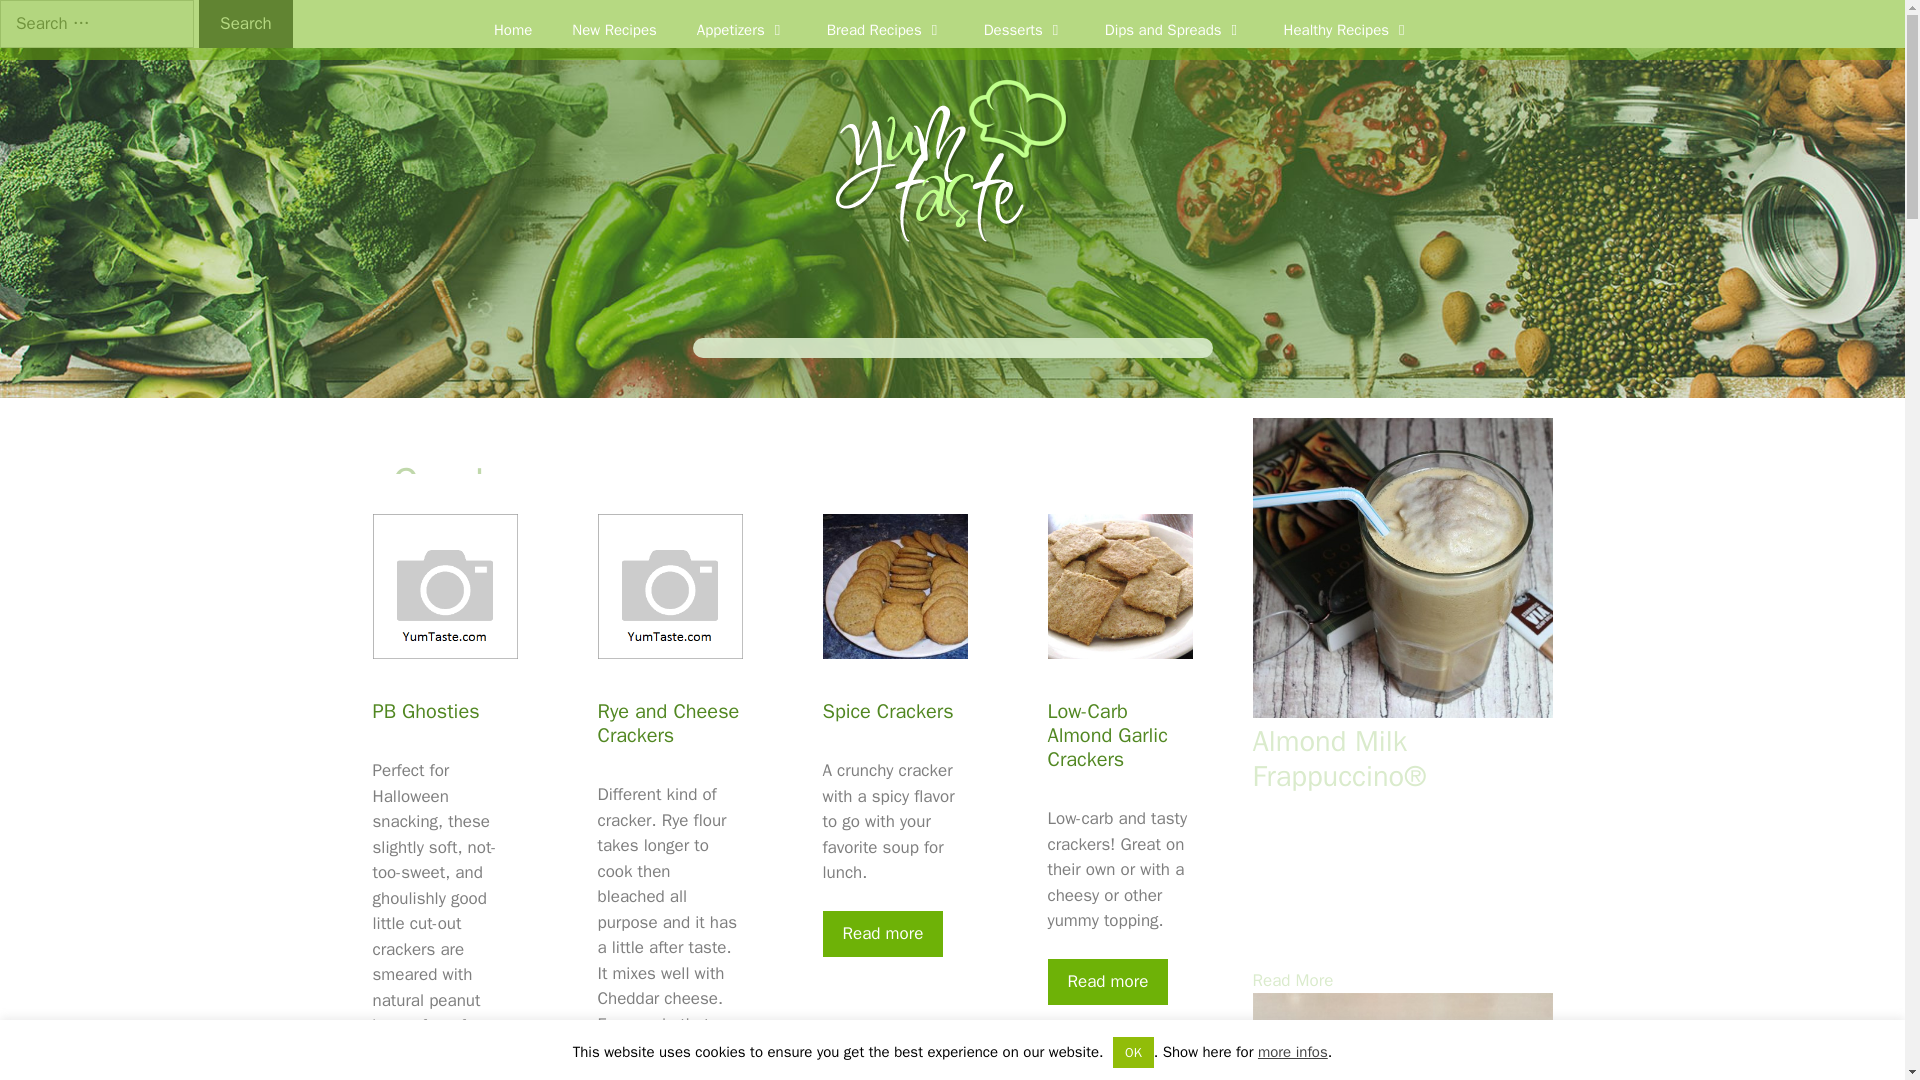 This screenshot has height=1080, width=1920. Describe the element at coordinates (884, 30) in the screenshot. I see `Bread Recipes` at that location.